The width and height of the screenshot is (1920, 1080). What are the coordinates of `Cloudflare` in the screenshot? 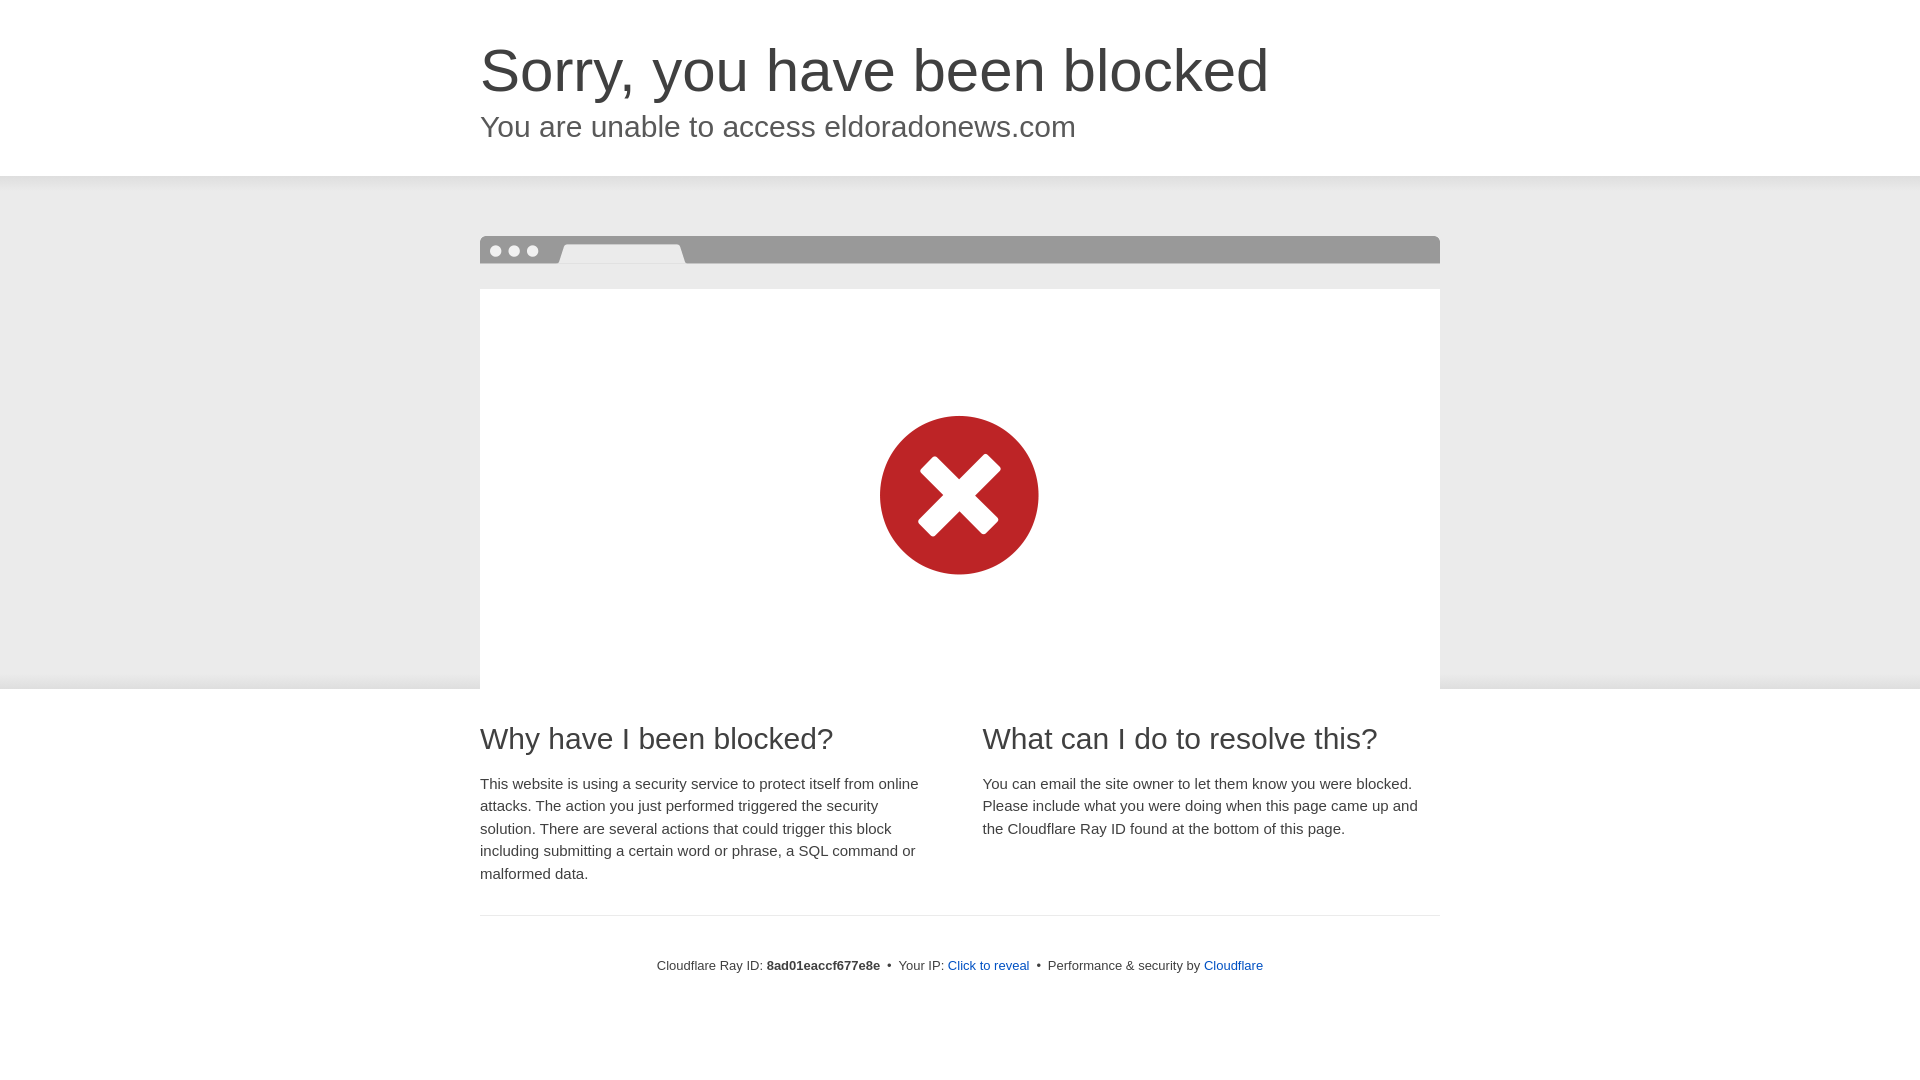 It's located at (1233, 965).